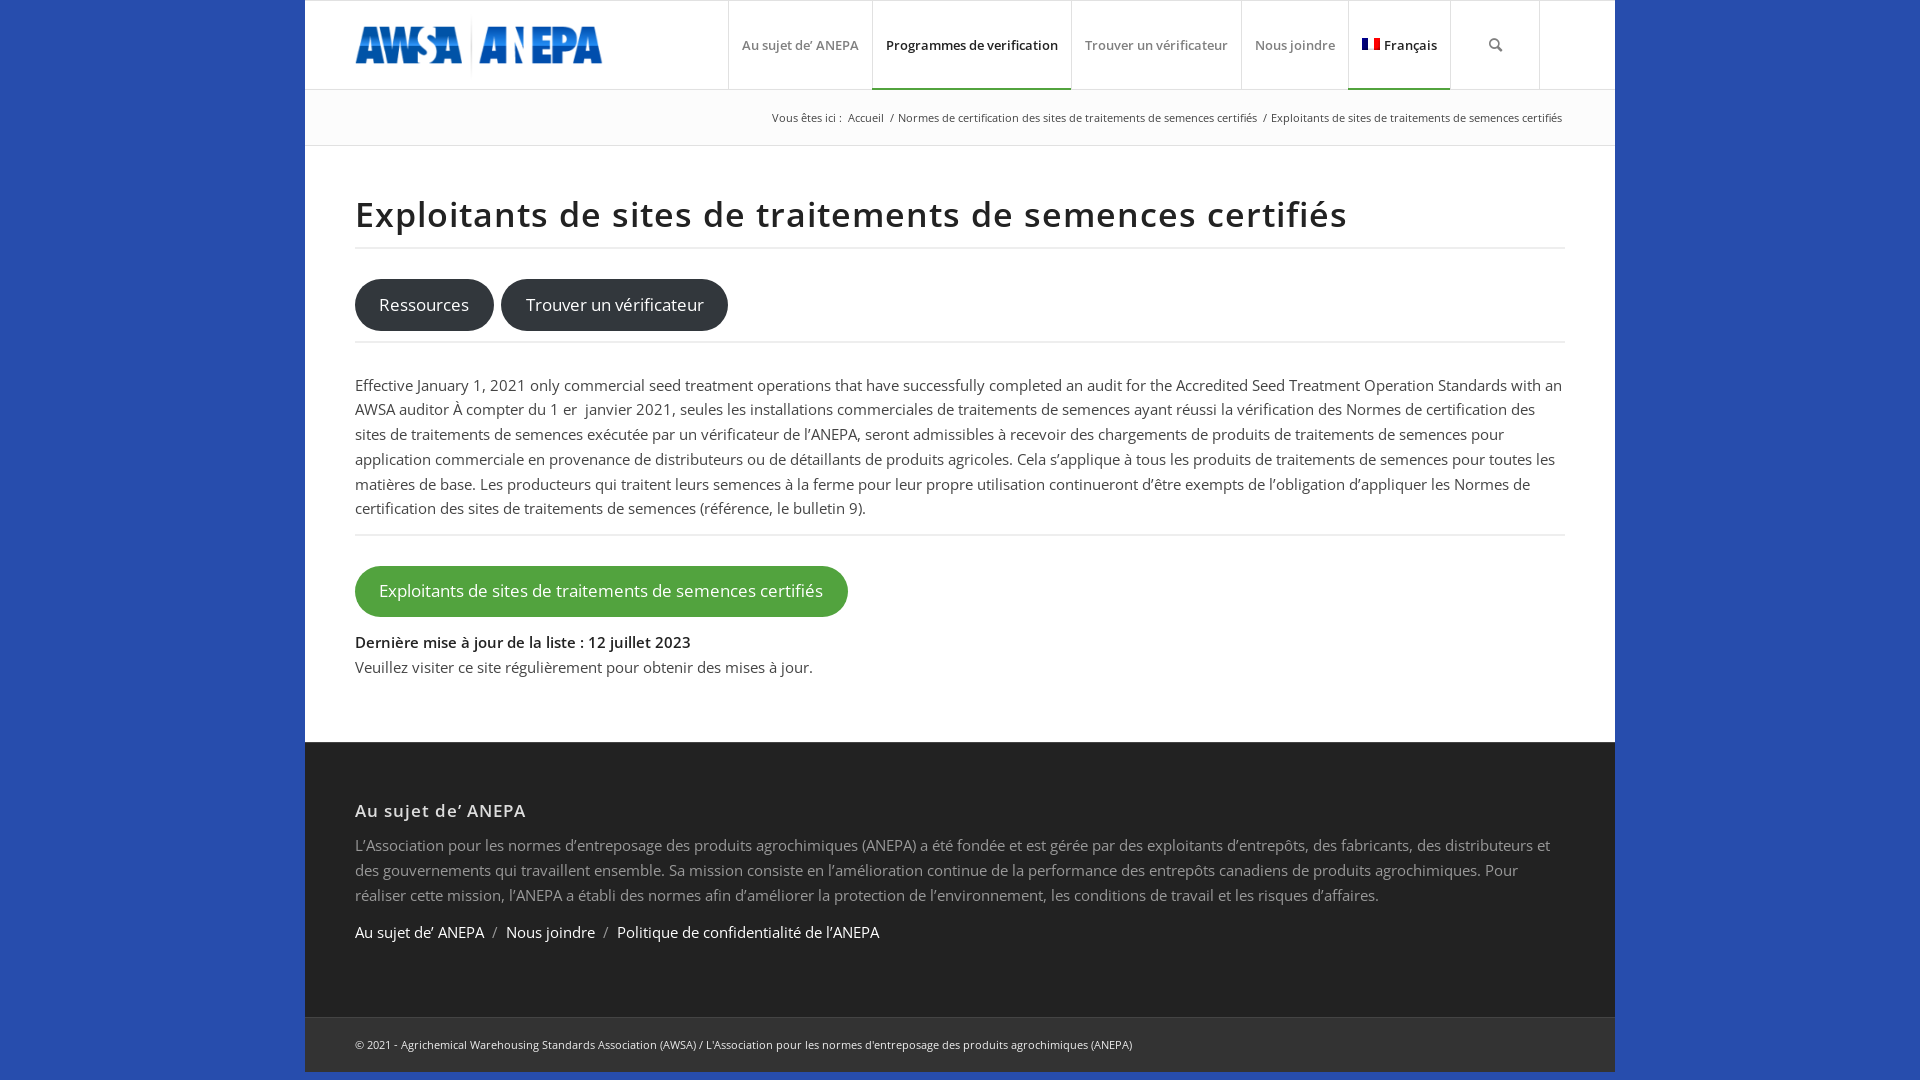 The image size is (1920, 1080). Describe the element at coordinates (972, 45) in the screenshot. I see `Programmes de verification` at that location.